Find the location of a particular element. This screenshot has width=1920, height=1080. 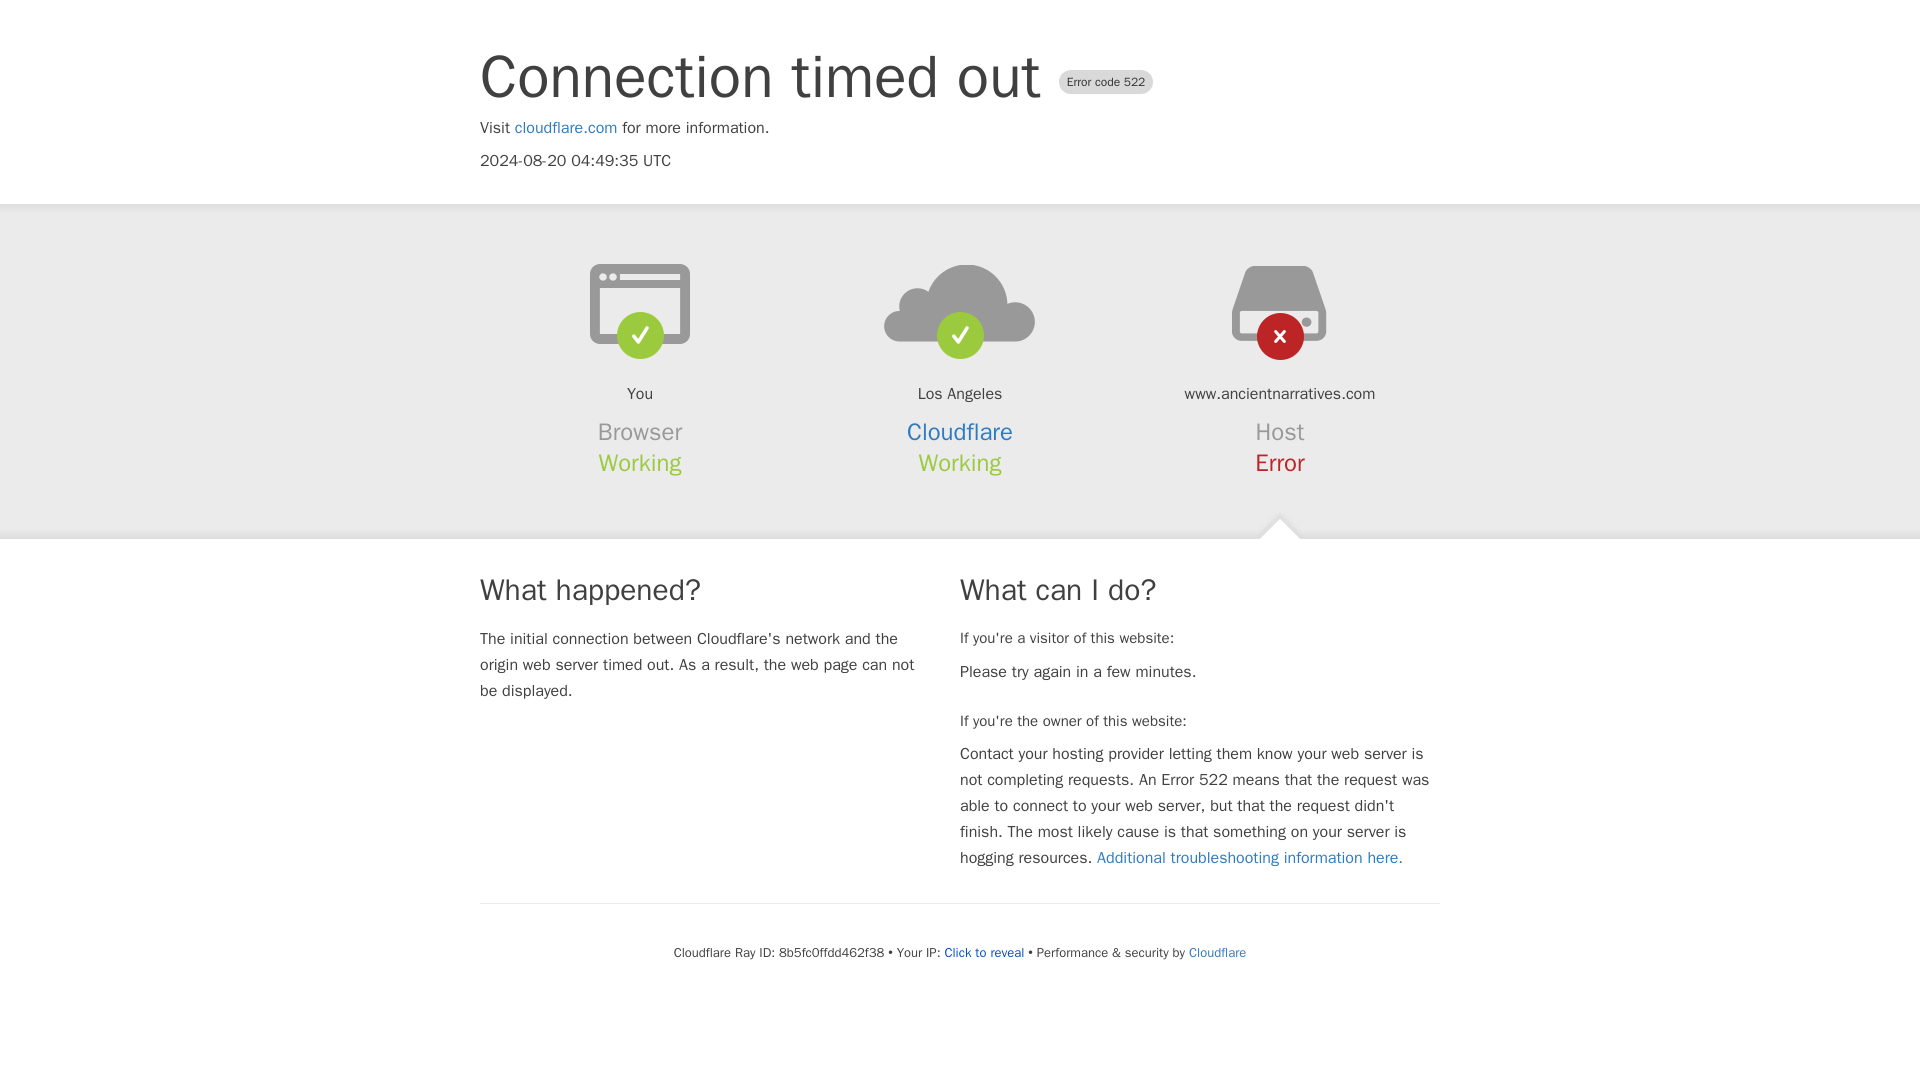

Cloudflare is located at coordinates (1217, 952).